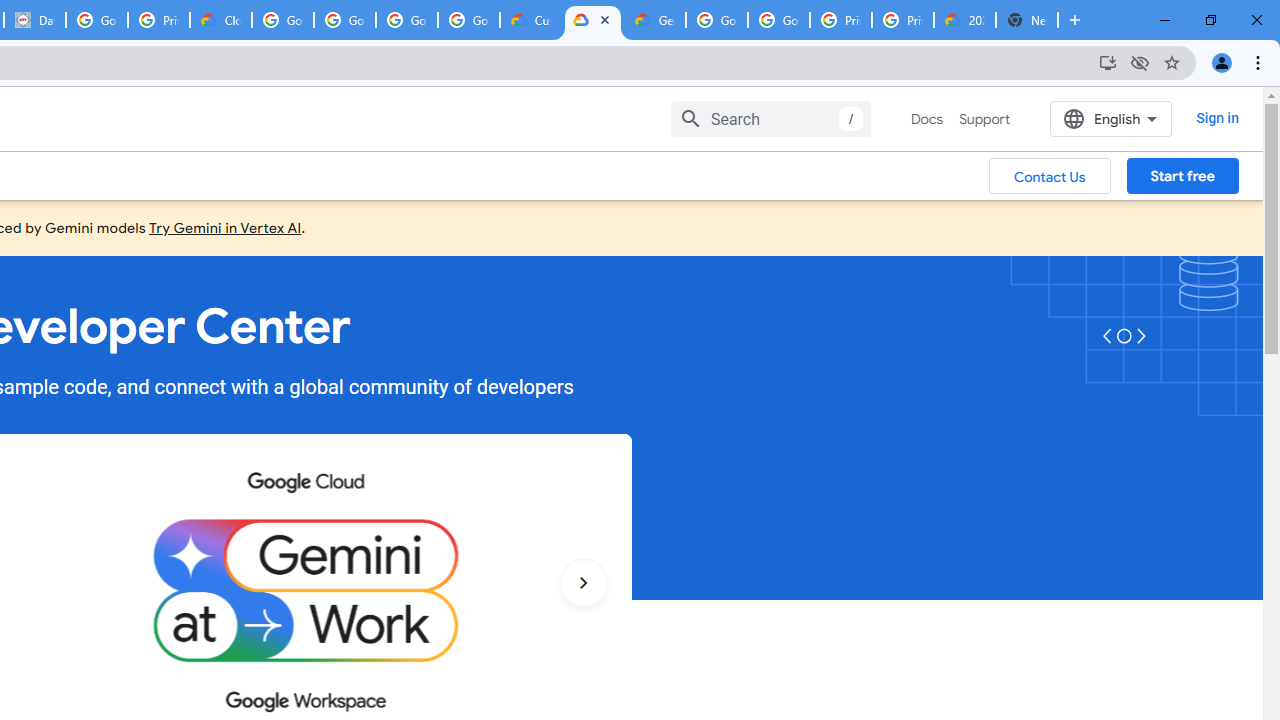  I want to click on New Tab, so click(1026, 20).